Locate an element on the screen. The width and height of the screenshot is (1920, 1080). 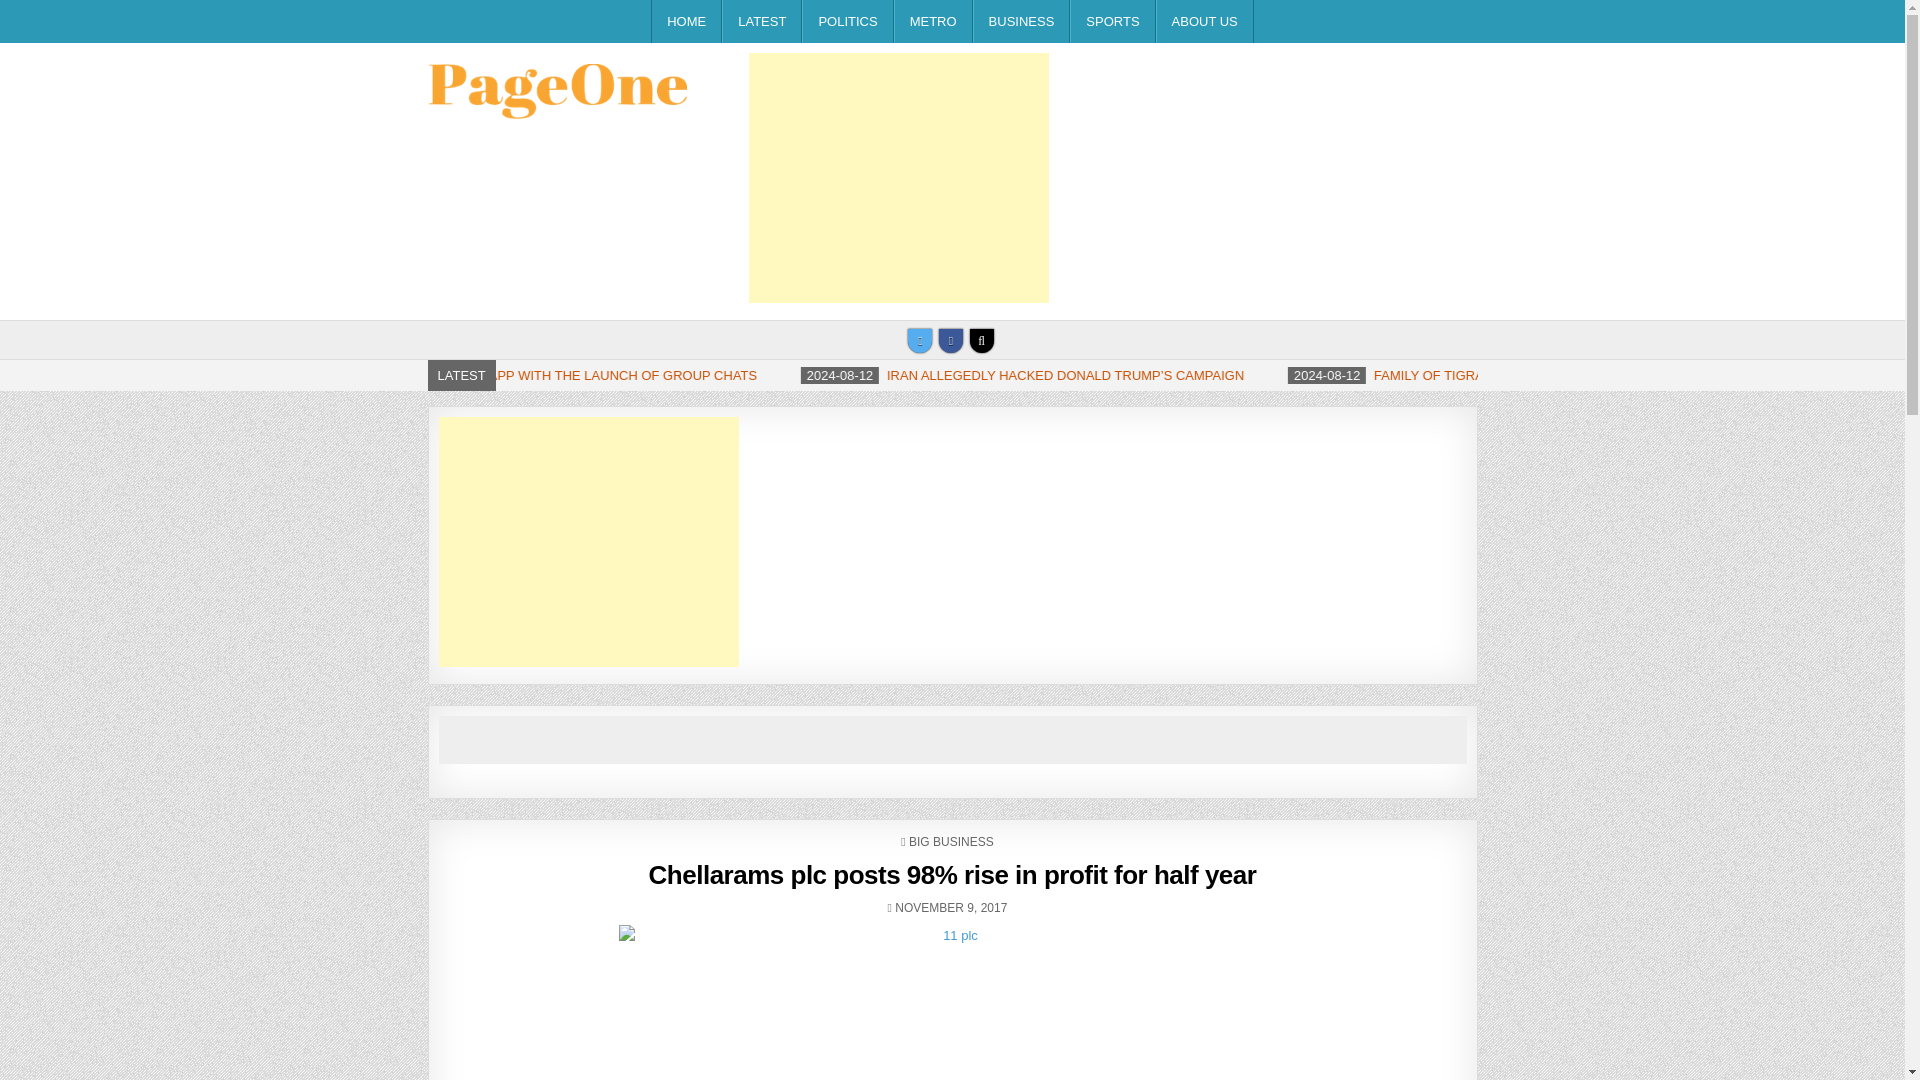
METRO is located at coordinates (934, 22).